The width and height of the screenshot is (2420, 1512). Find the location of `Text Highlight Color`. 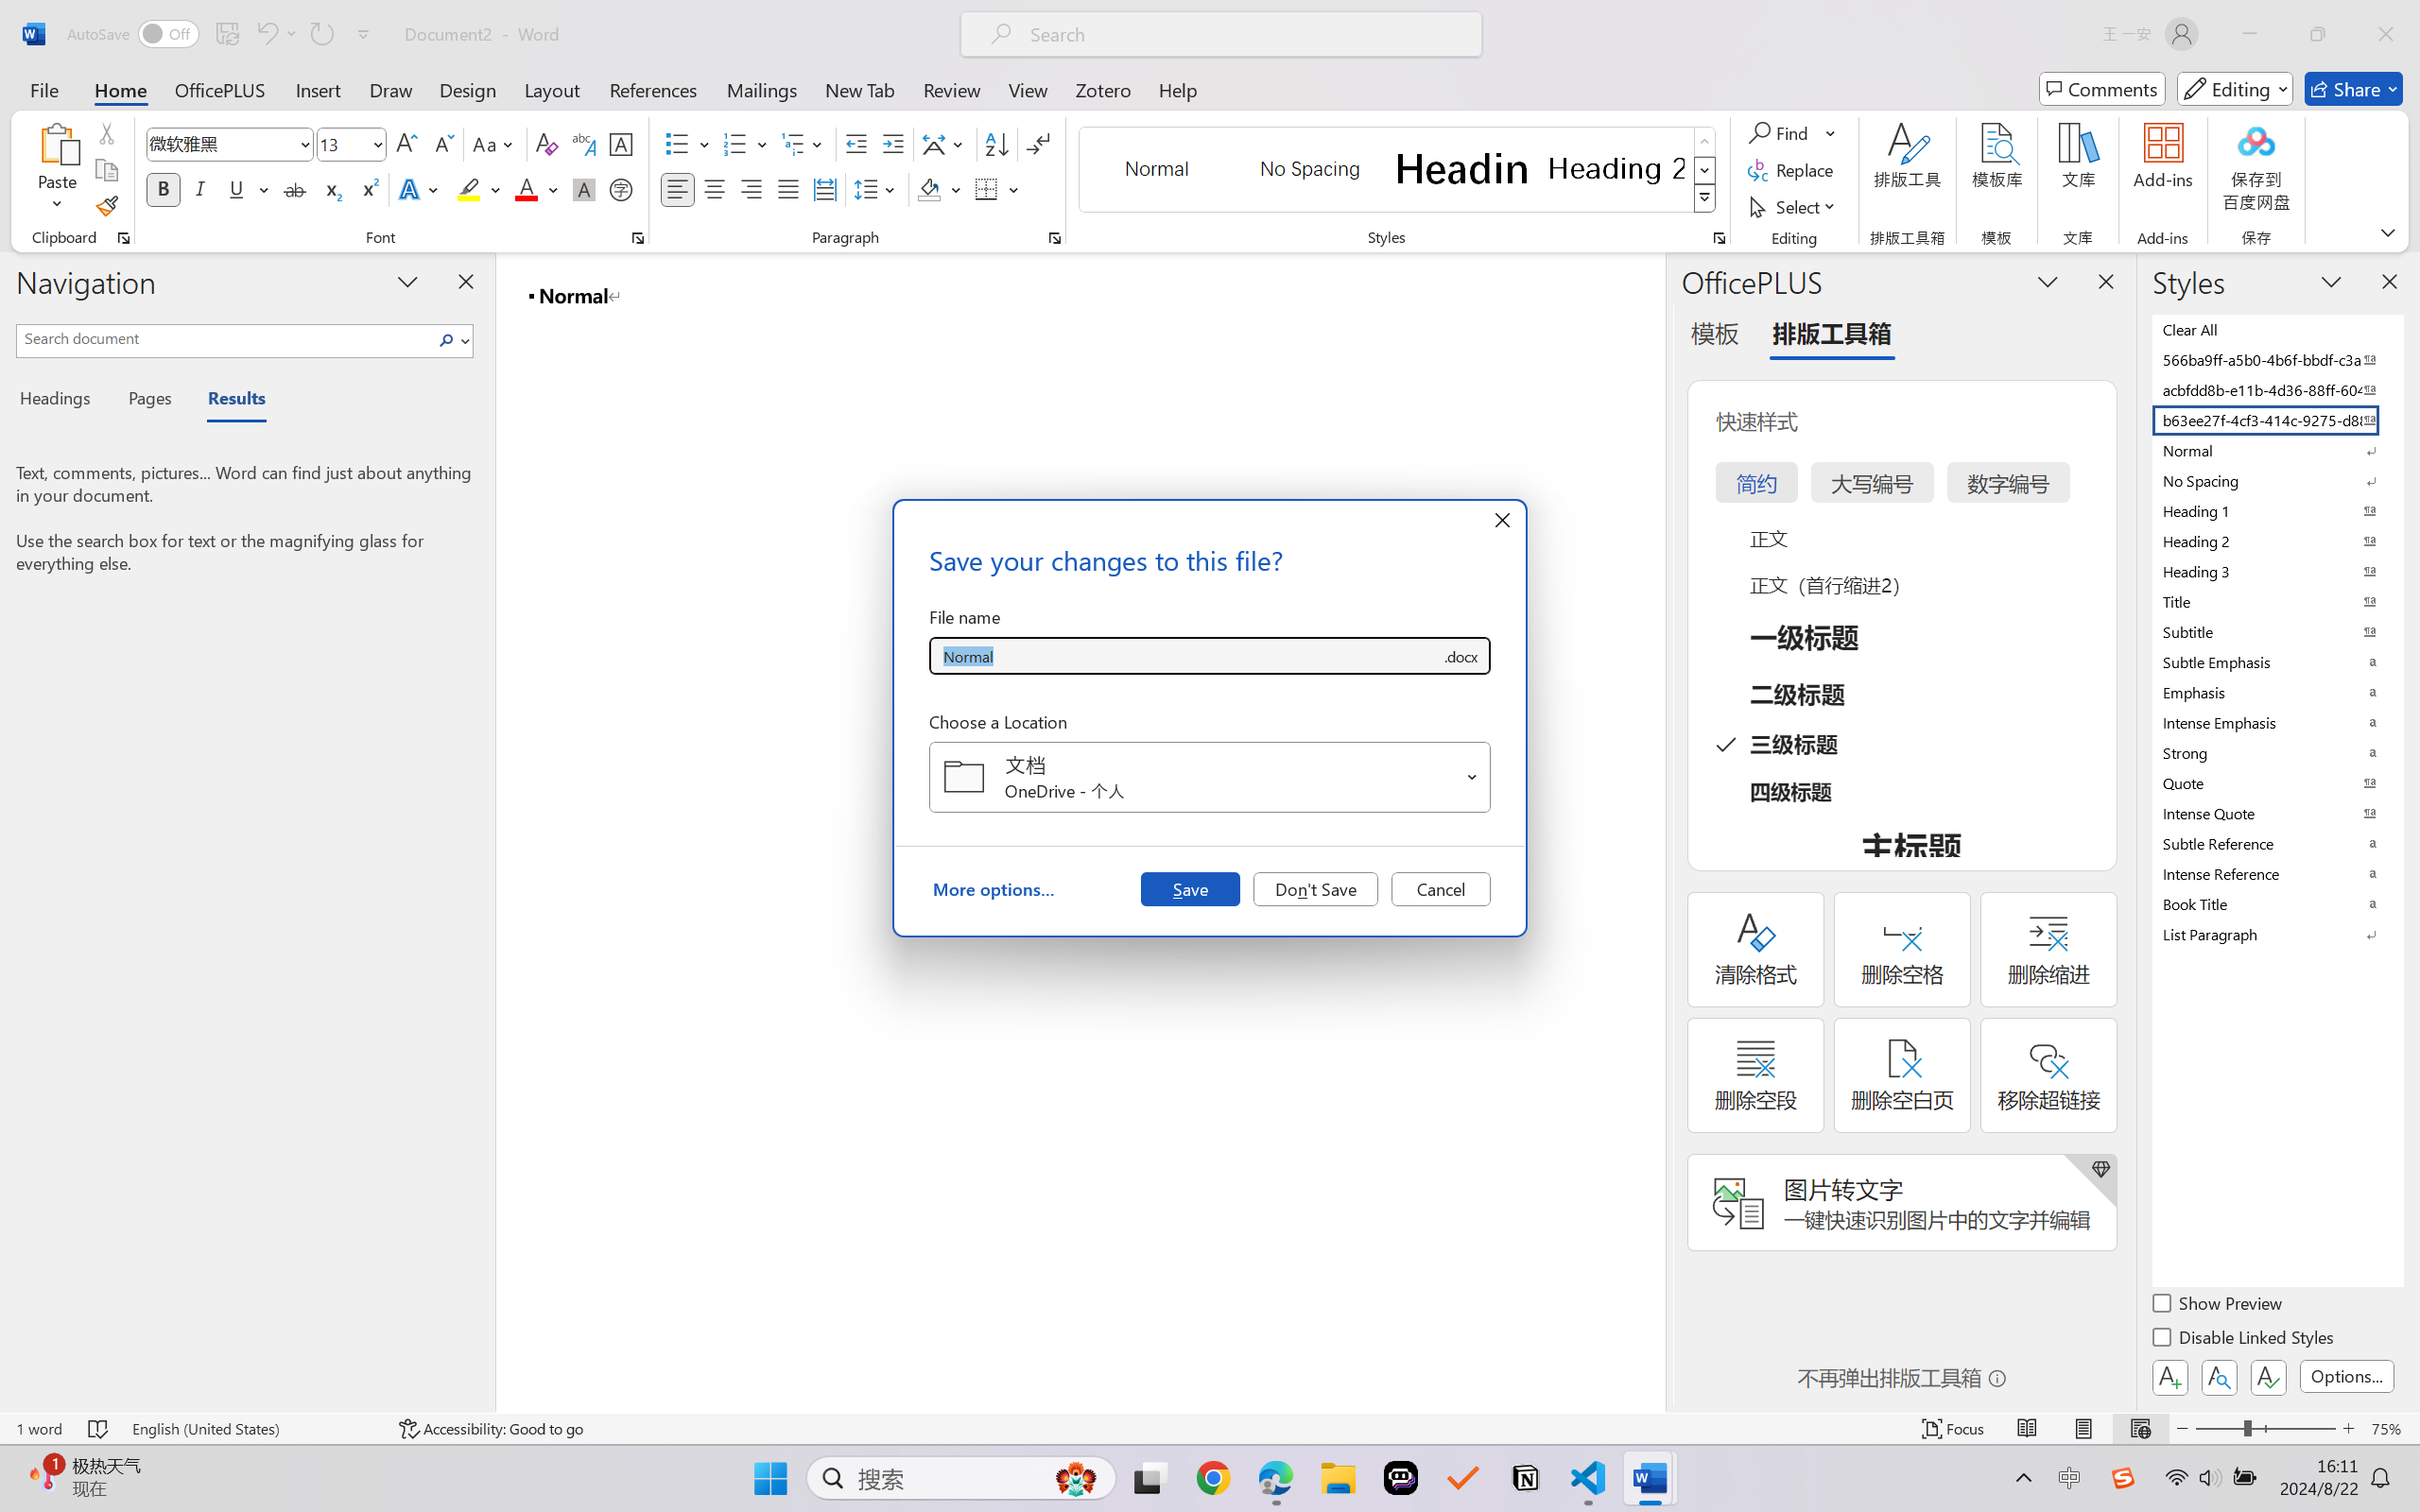

Text Highlight Color is located at coordinates (478, 189).